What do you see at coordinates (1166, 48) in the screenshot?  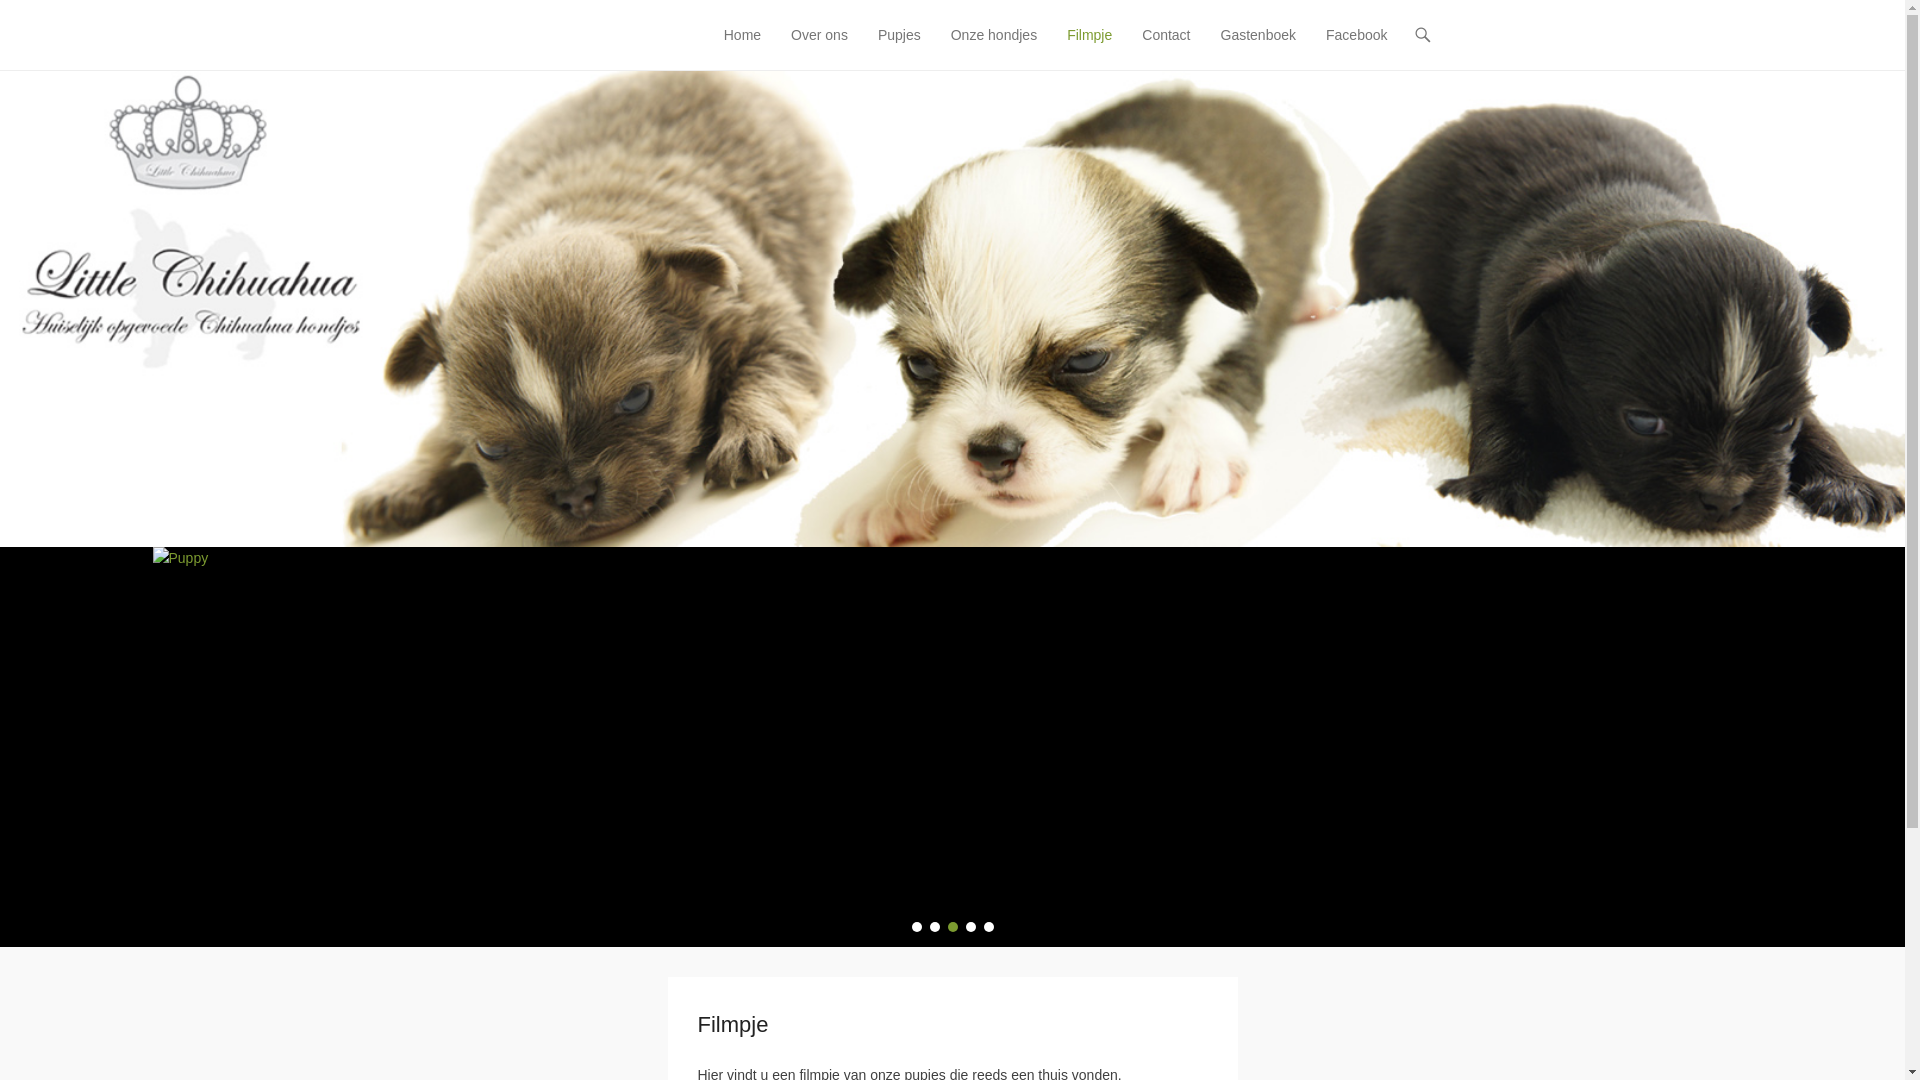 I see `Contact` at bounding box center [1166, 48].